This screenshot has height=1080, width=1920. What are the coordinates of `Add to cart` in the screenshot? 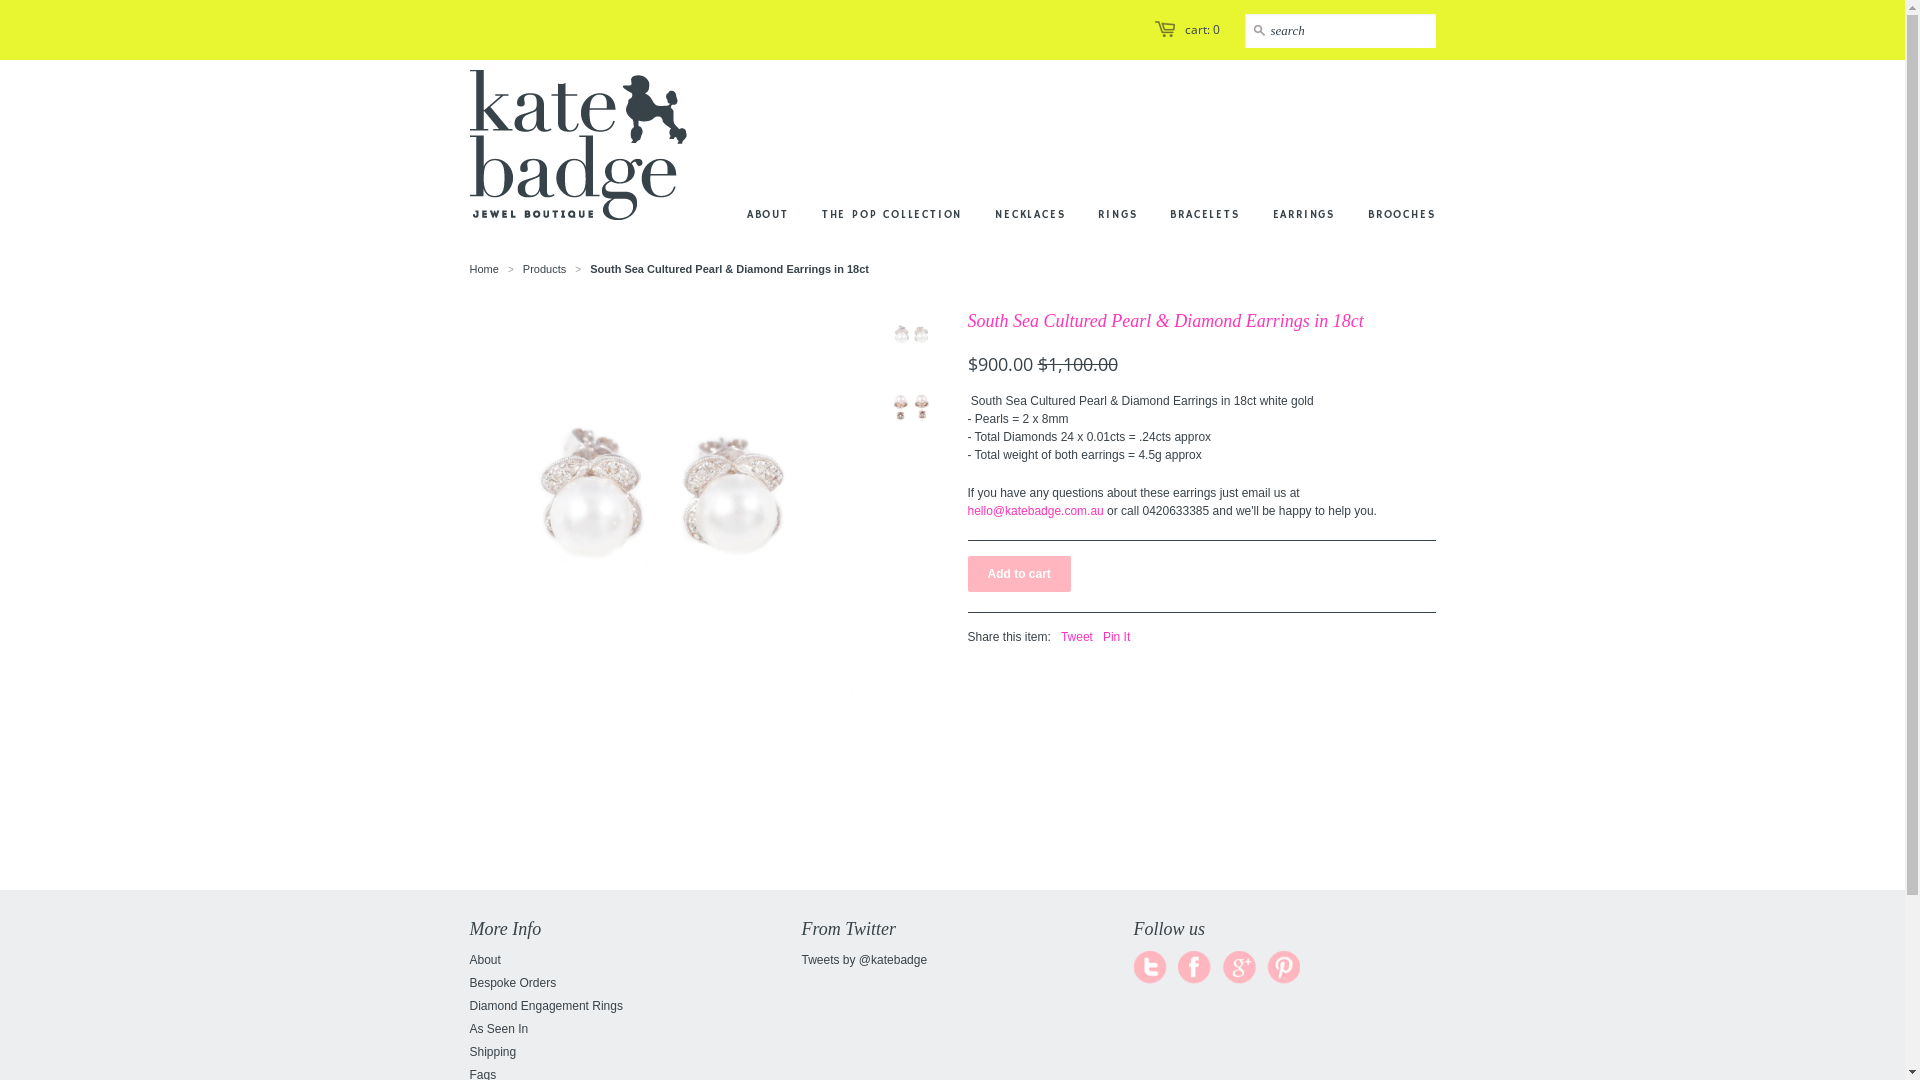 It's located at (1020, 574).